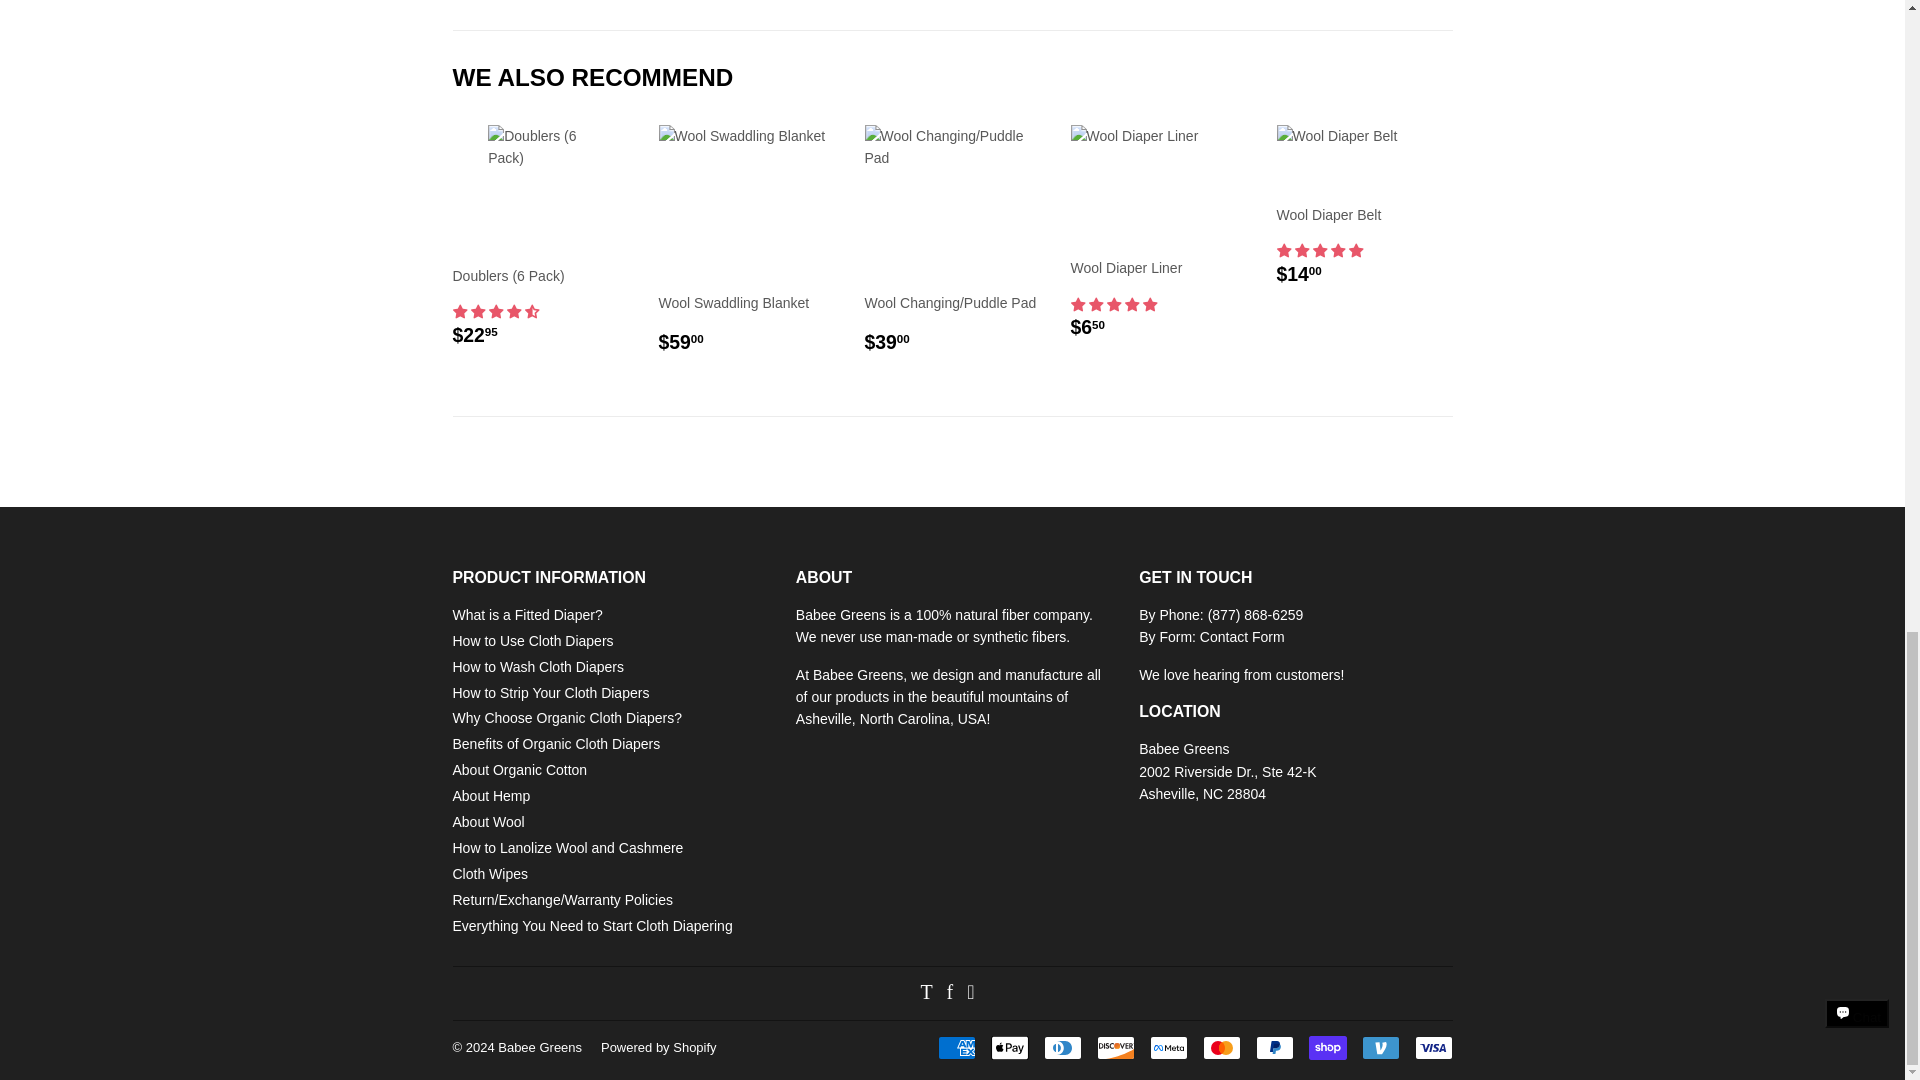  What do you see at coordinates (1115, 1047) in the screenshot?
I see `Discover` at bounding box center [1115, 1047].